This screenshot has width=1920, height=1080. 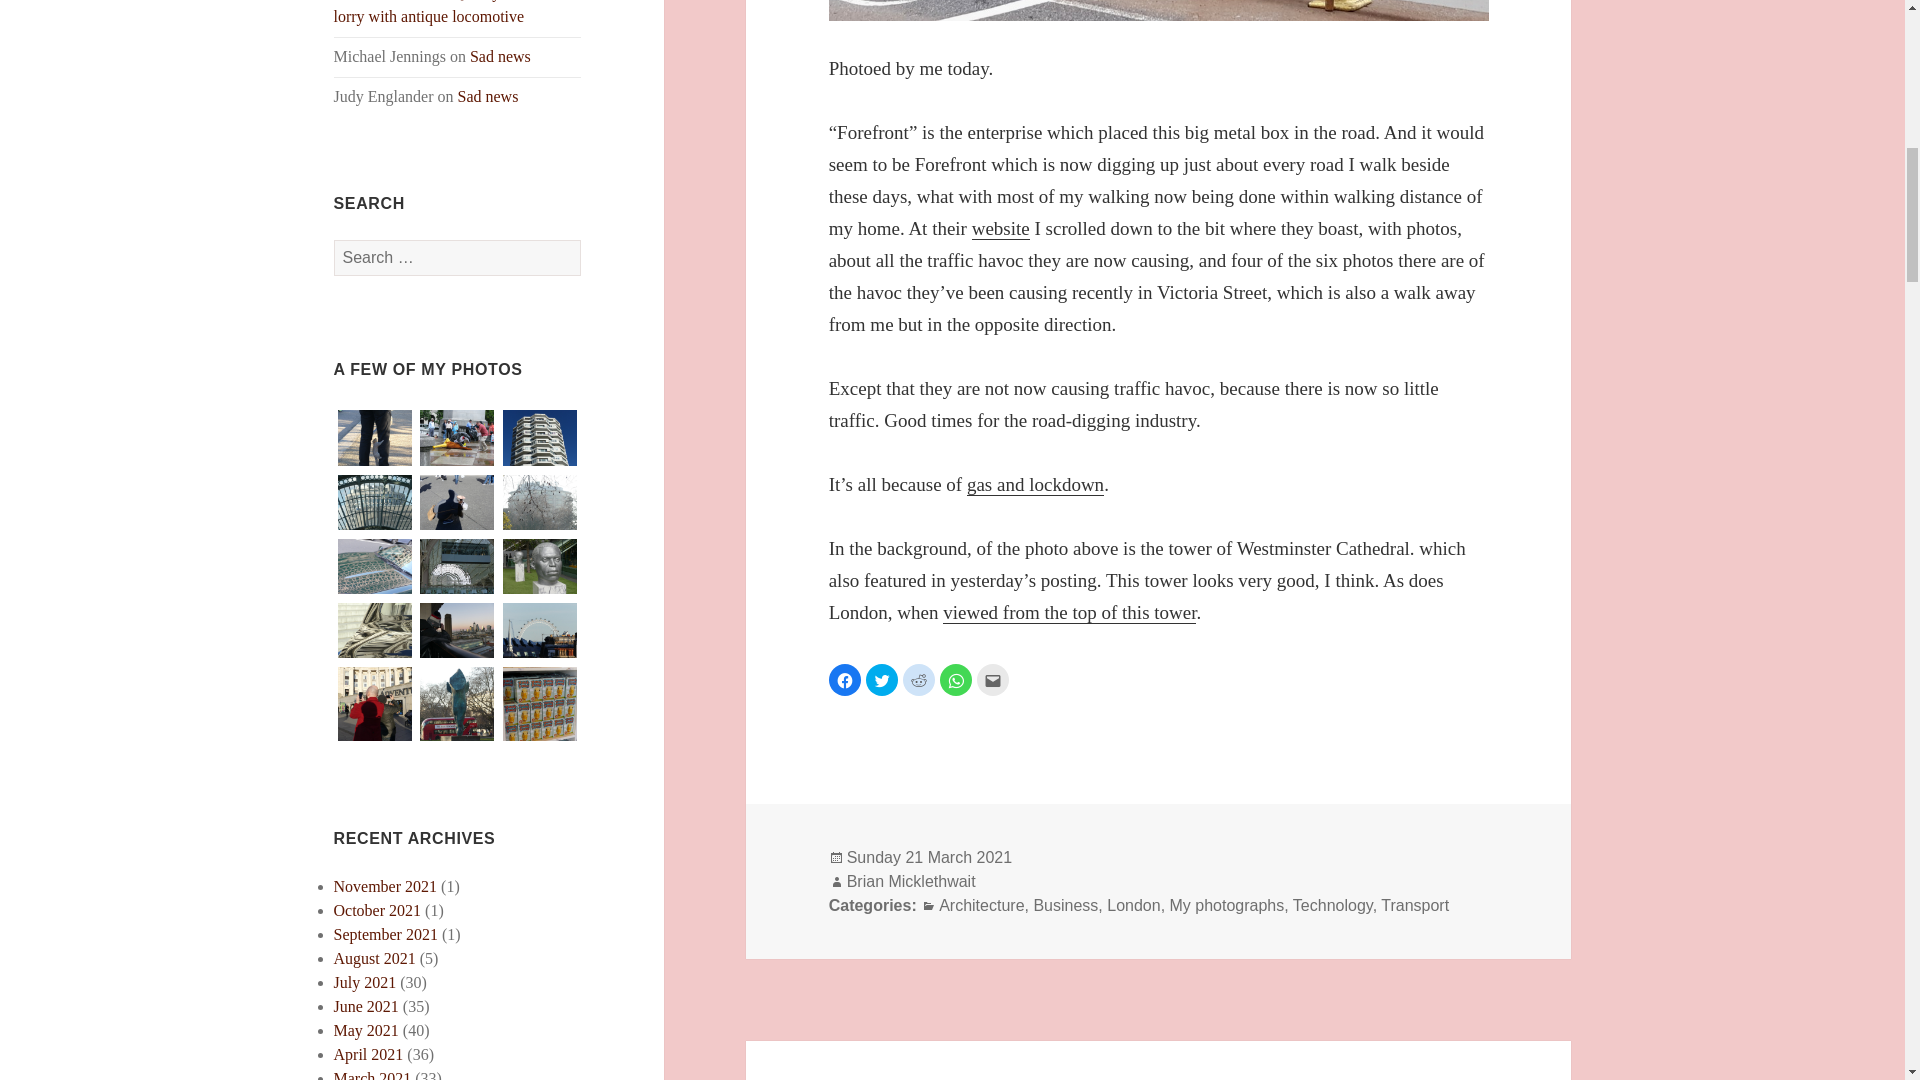 I want to click on Click to share on Facebook, so click(x=844, y=680).